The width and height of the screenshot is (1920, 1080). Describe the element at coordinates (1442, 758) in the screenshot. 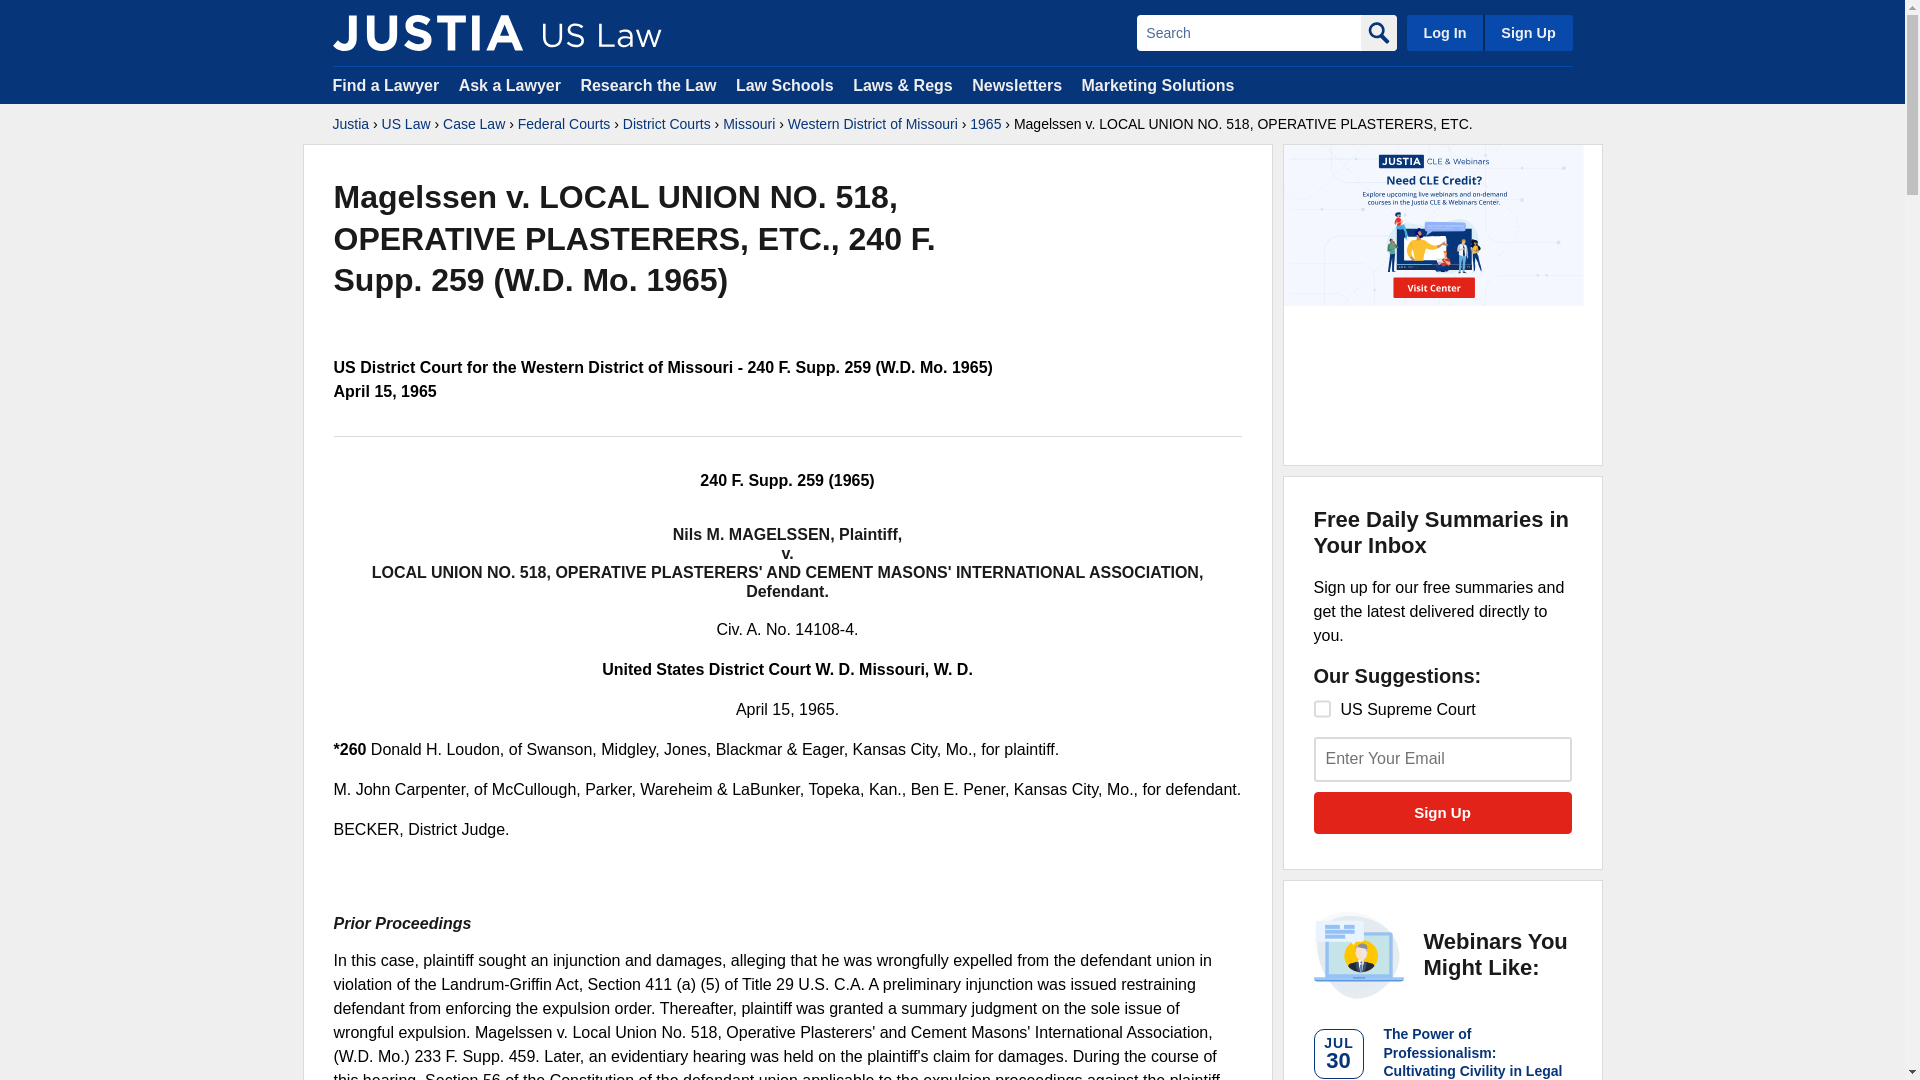

I see `Enter email` at that location.